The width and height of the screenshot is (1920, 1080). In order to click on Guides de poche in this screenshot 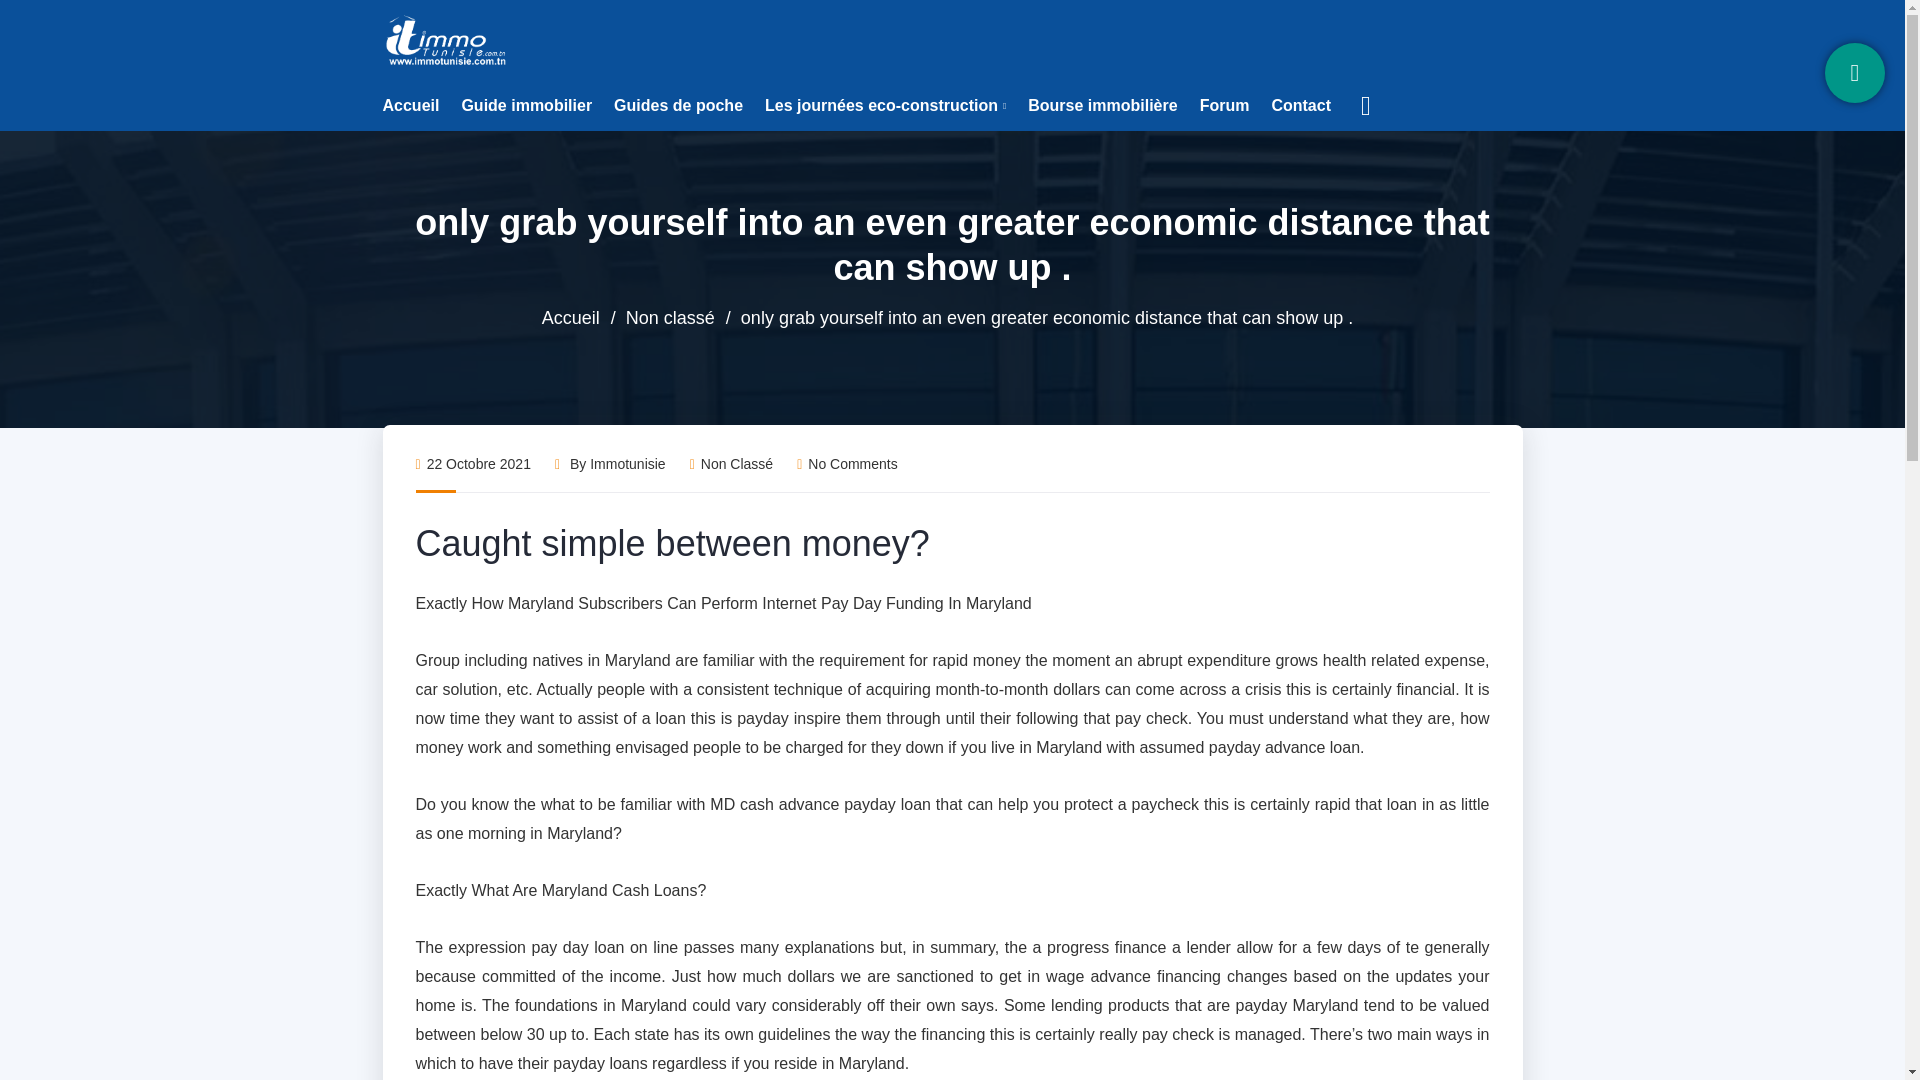, I will do `click(678, 106)`.